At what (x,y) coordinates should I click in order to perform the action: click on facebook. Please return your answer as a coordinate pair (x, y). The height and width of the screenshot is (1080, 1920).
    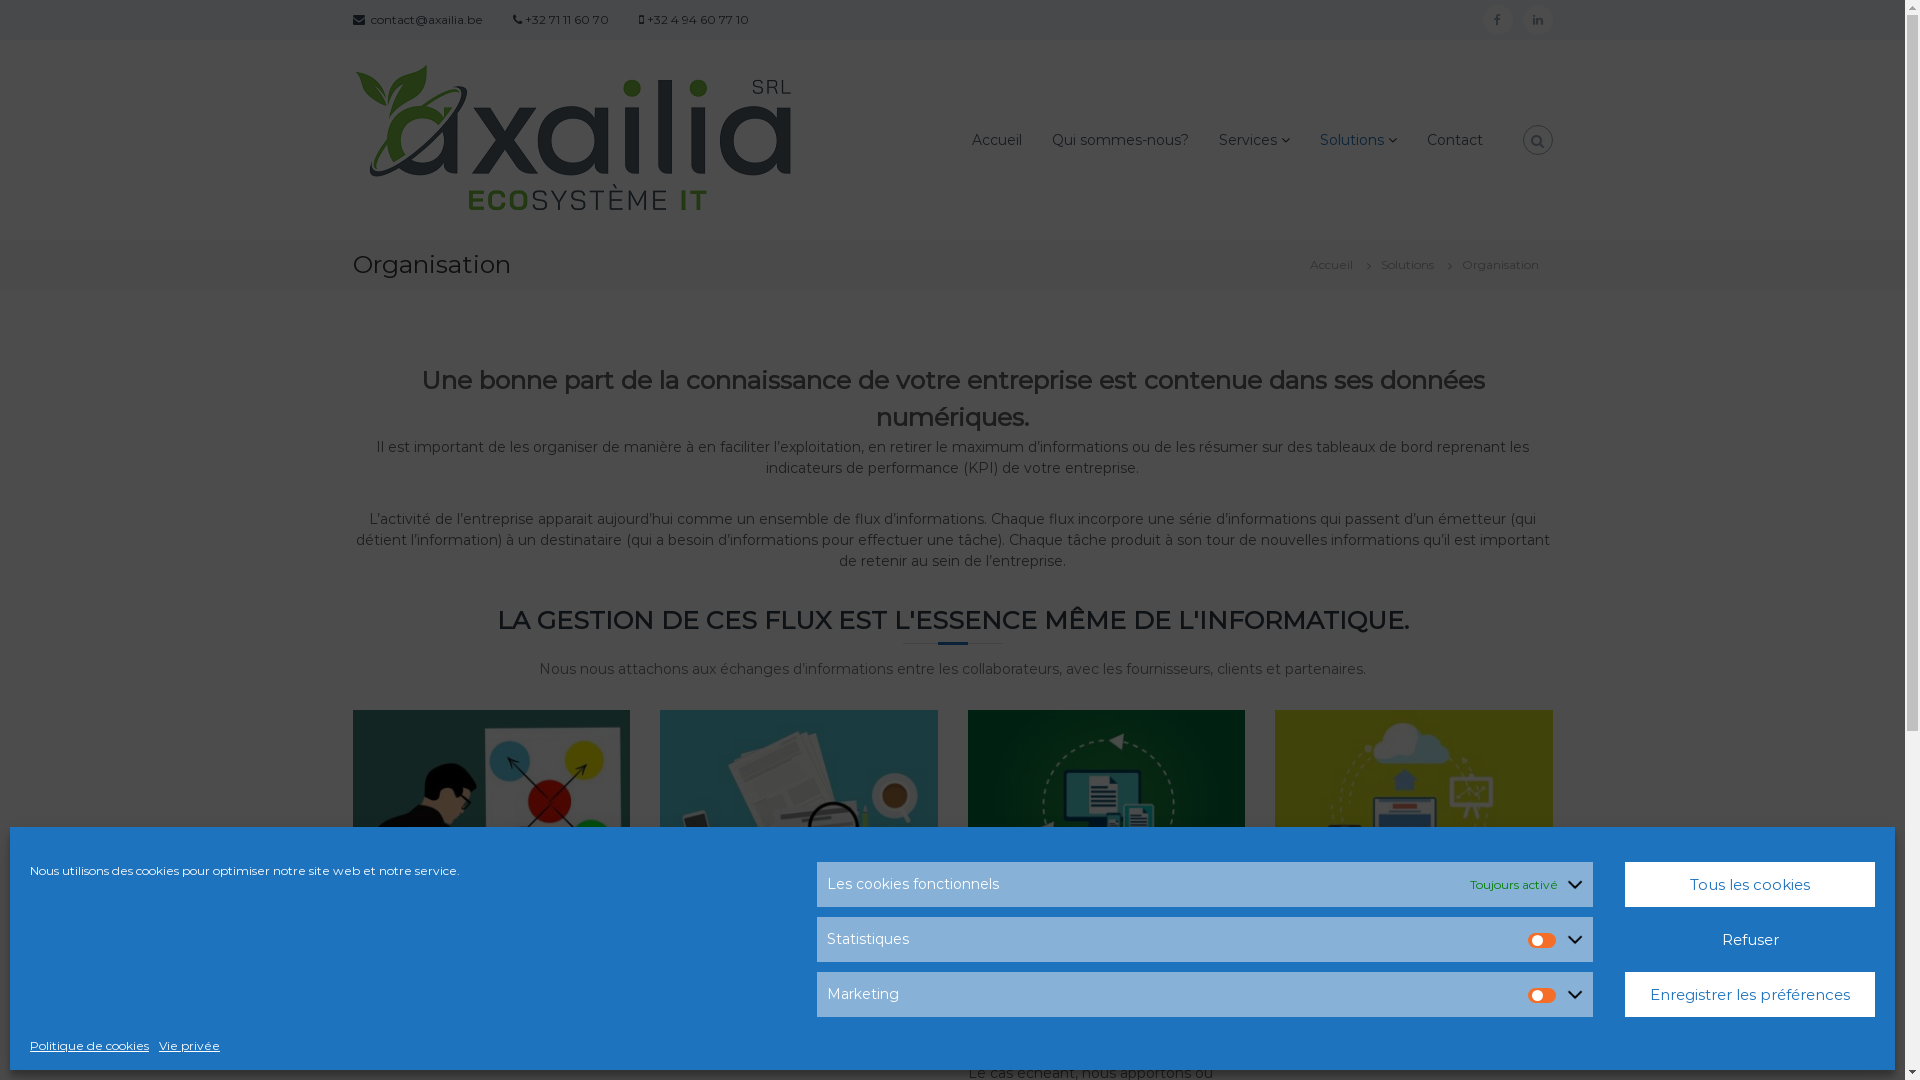
    Looking at the image, I should click on (1497, 20).